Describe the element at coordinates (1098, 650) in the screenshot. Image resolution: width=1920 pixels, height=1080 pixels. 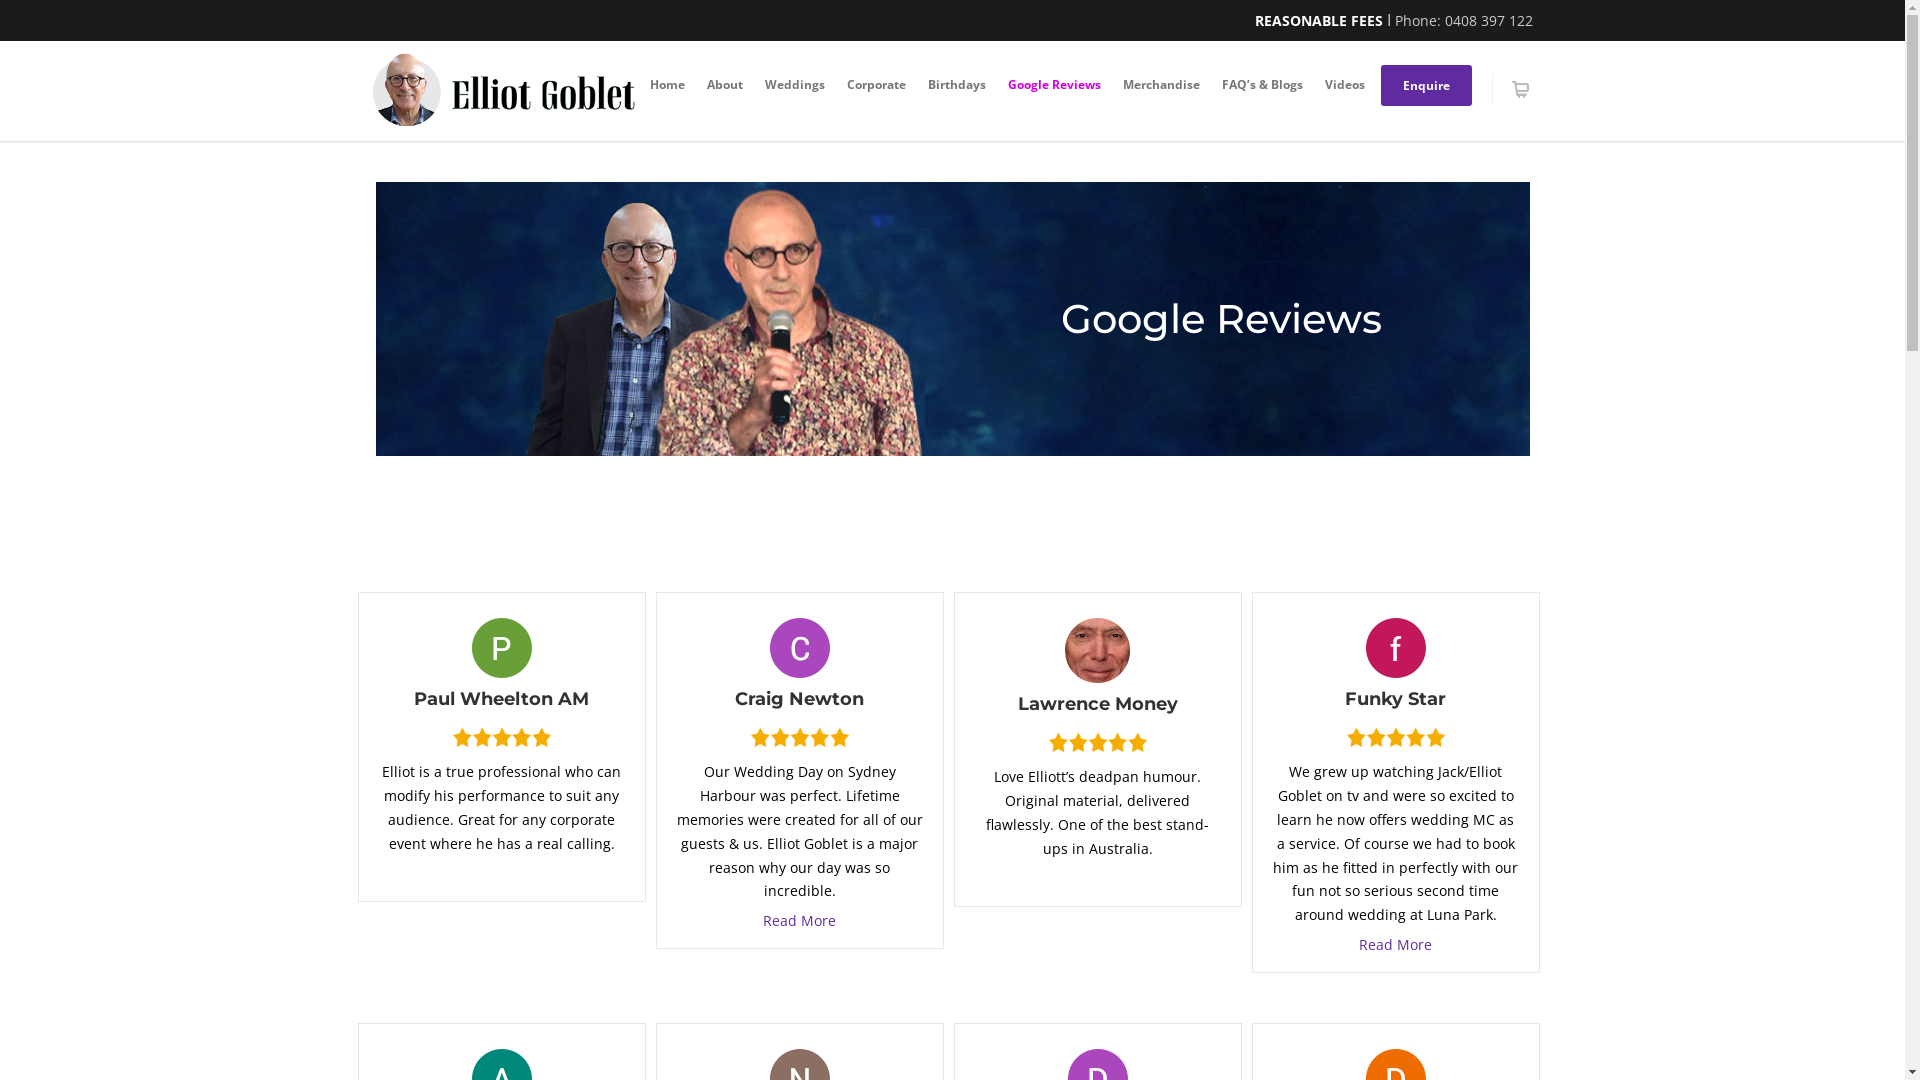
I see `lawrence Money` at that location.